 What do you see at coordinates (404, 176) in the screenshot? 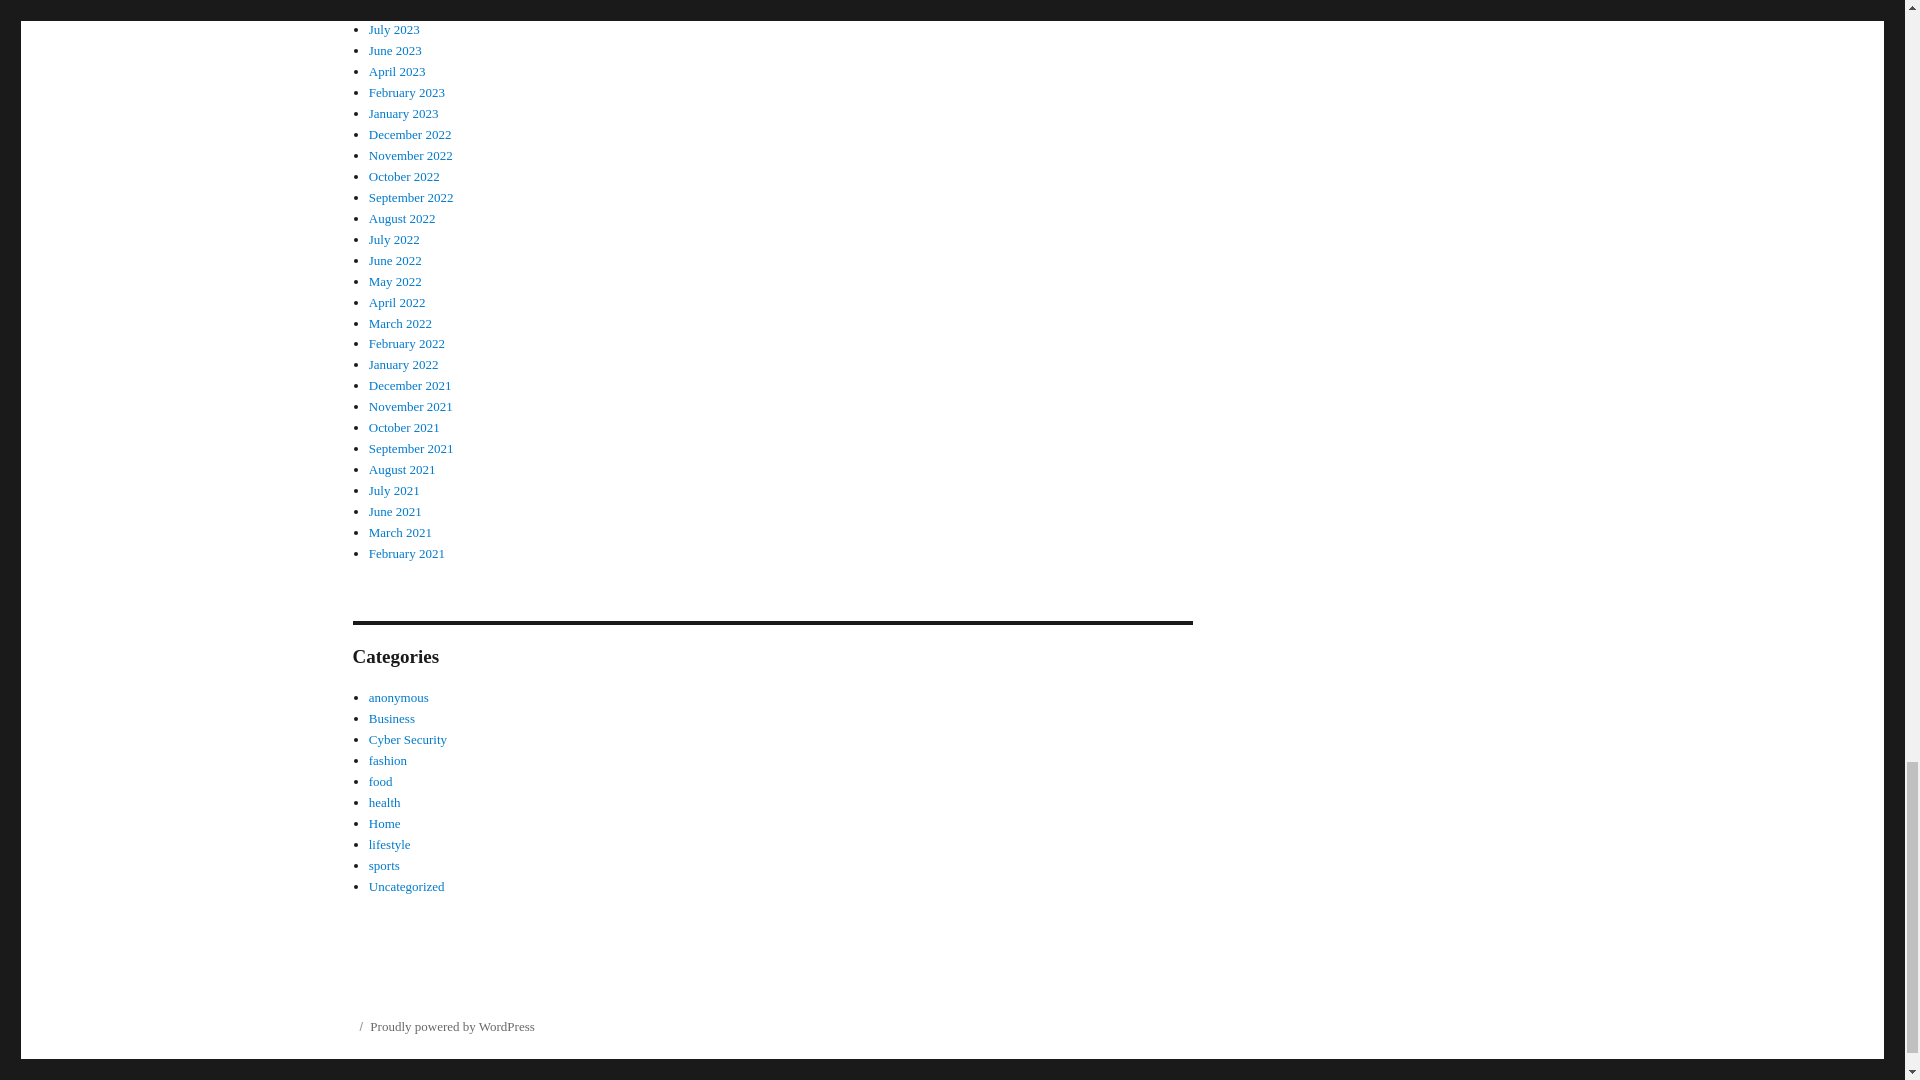
I see `October 2022` at bounding box center [404, 176].